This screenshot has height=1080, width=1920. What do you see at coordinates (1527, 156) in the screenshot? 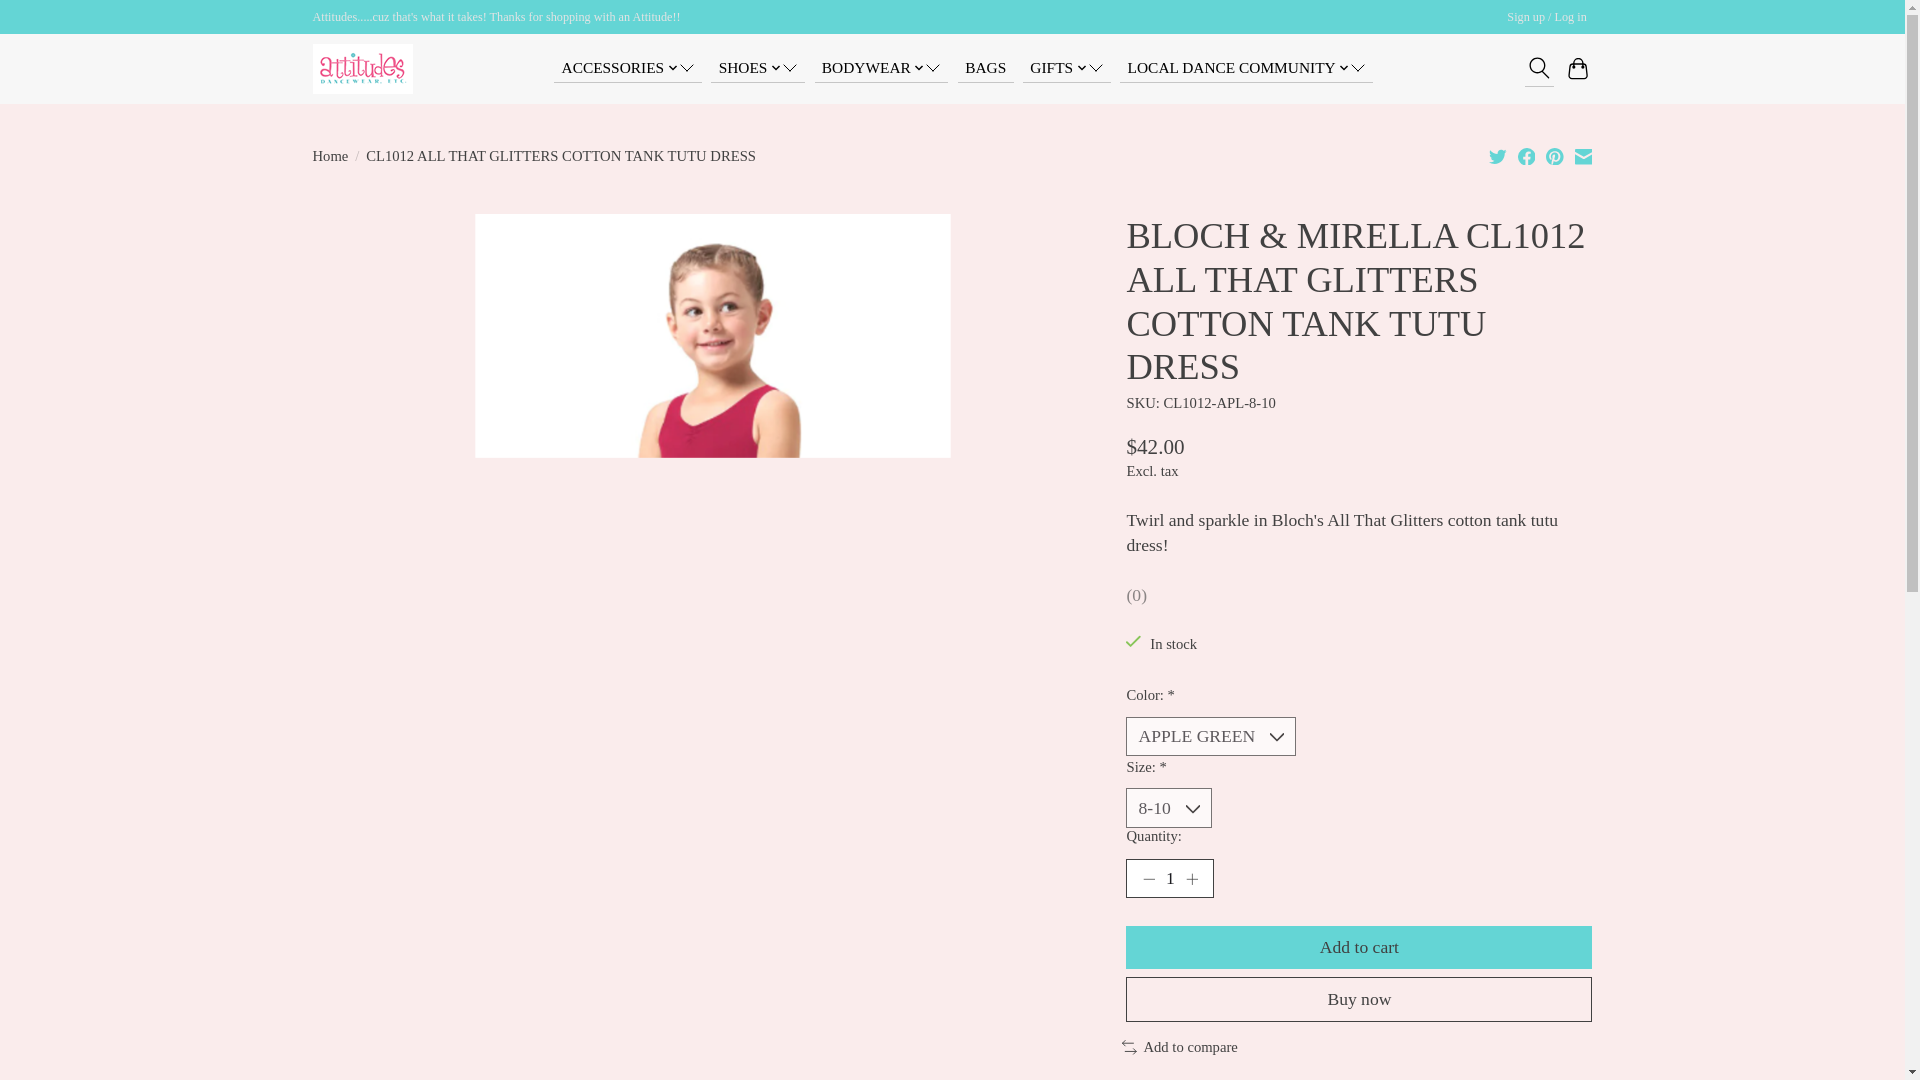
I see `Share on Facebook` at bounding box center [1527, 156].